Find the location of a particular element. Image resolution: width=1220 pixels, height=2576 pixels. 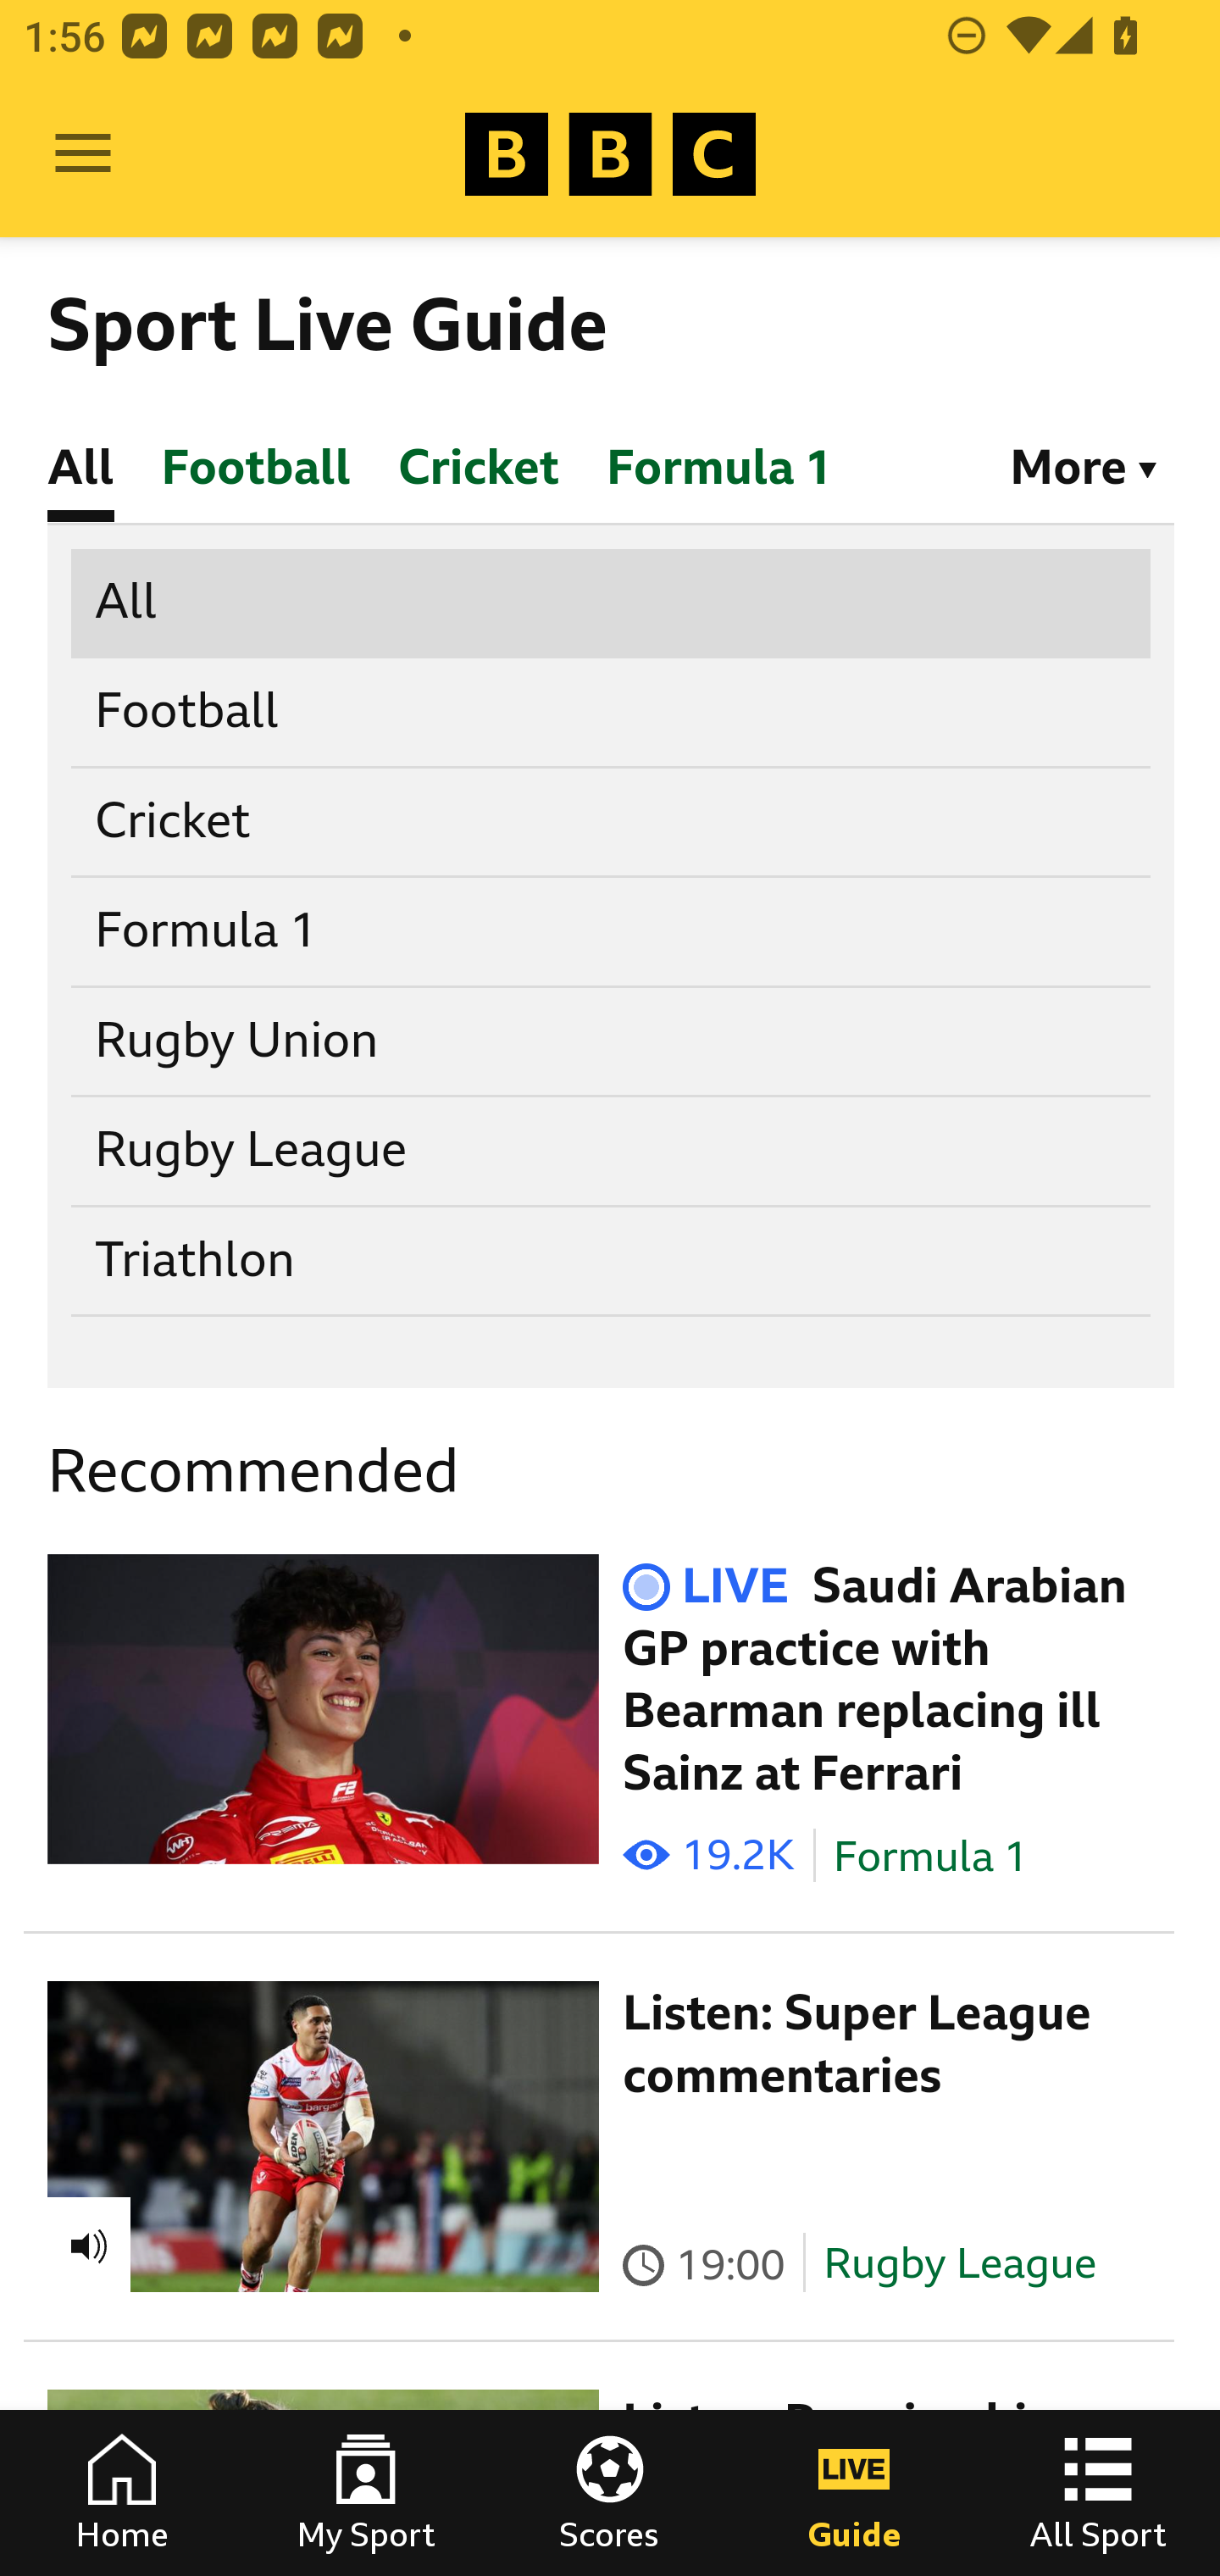

Triathlon is located at coordinates (612, 1259).